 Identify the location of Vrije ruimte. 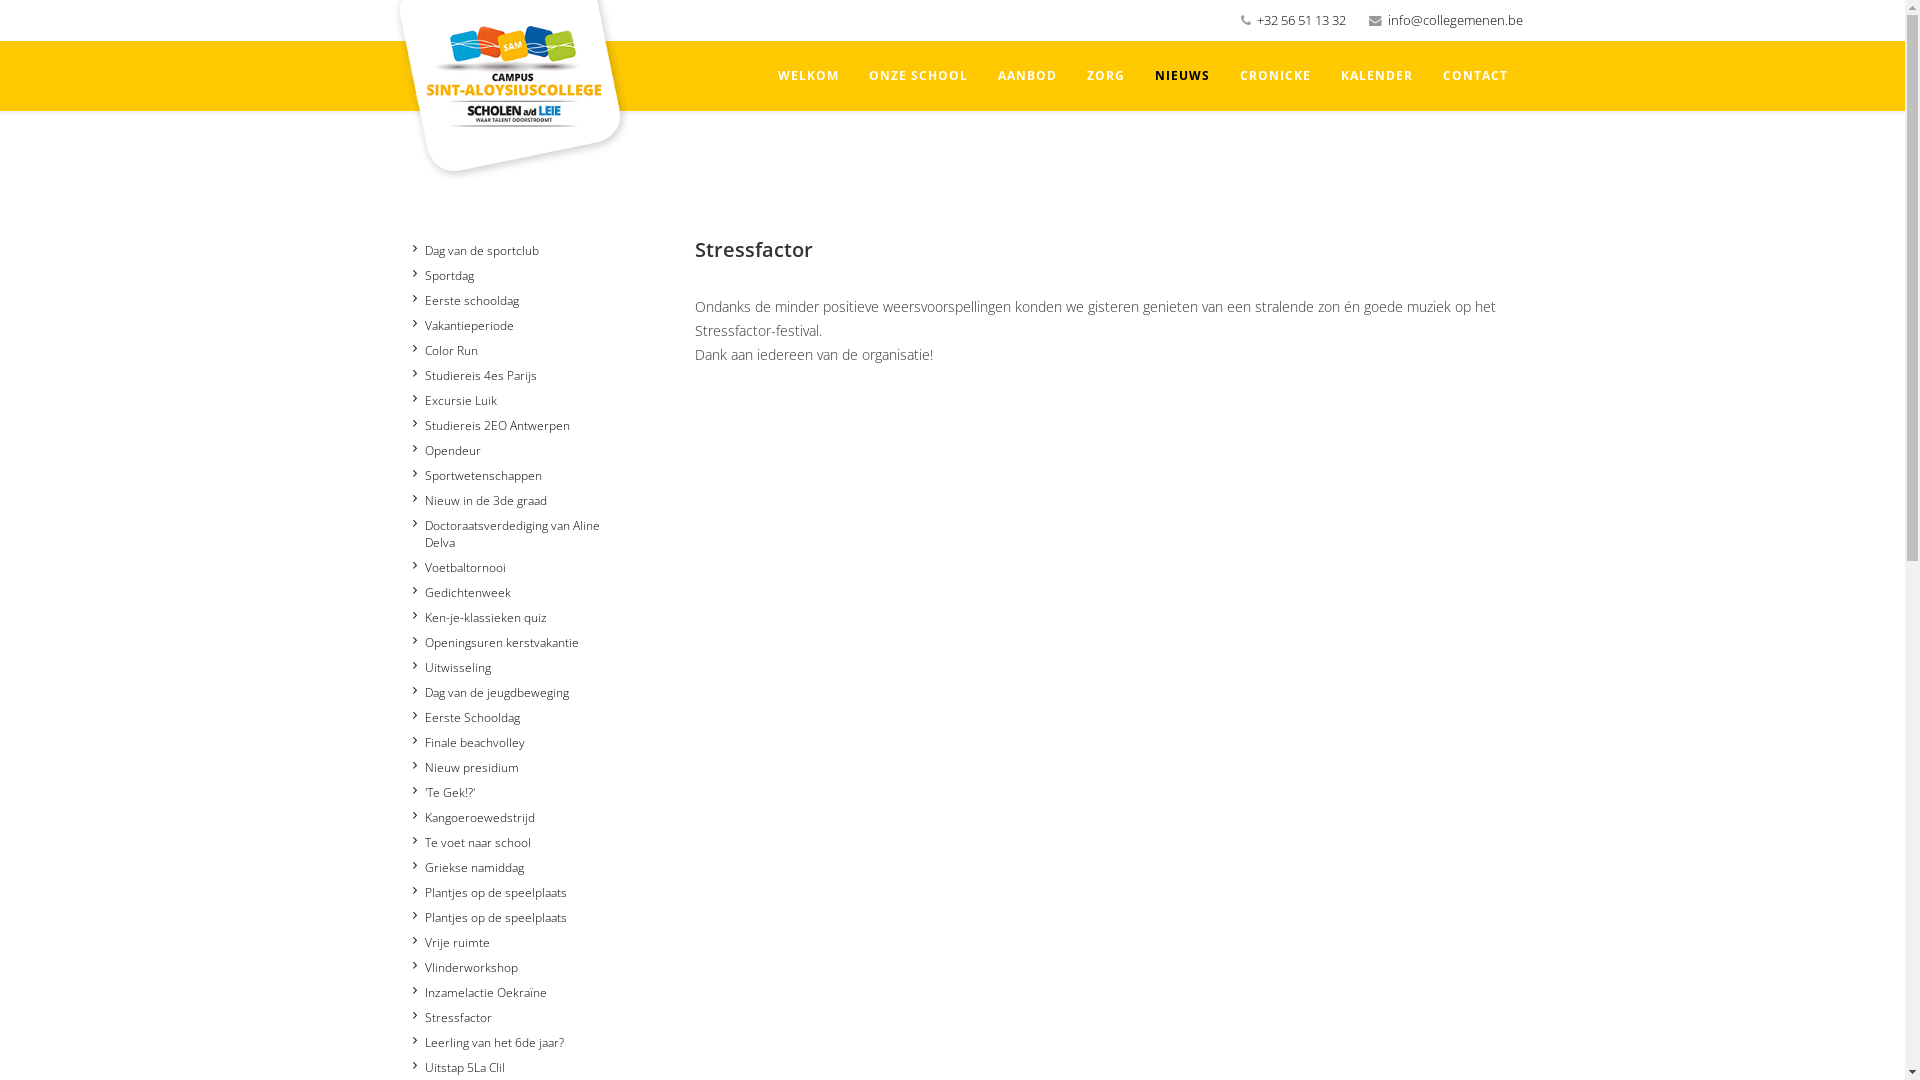
(450, 942).